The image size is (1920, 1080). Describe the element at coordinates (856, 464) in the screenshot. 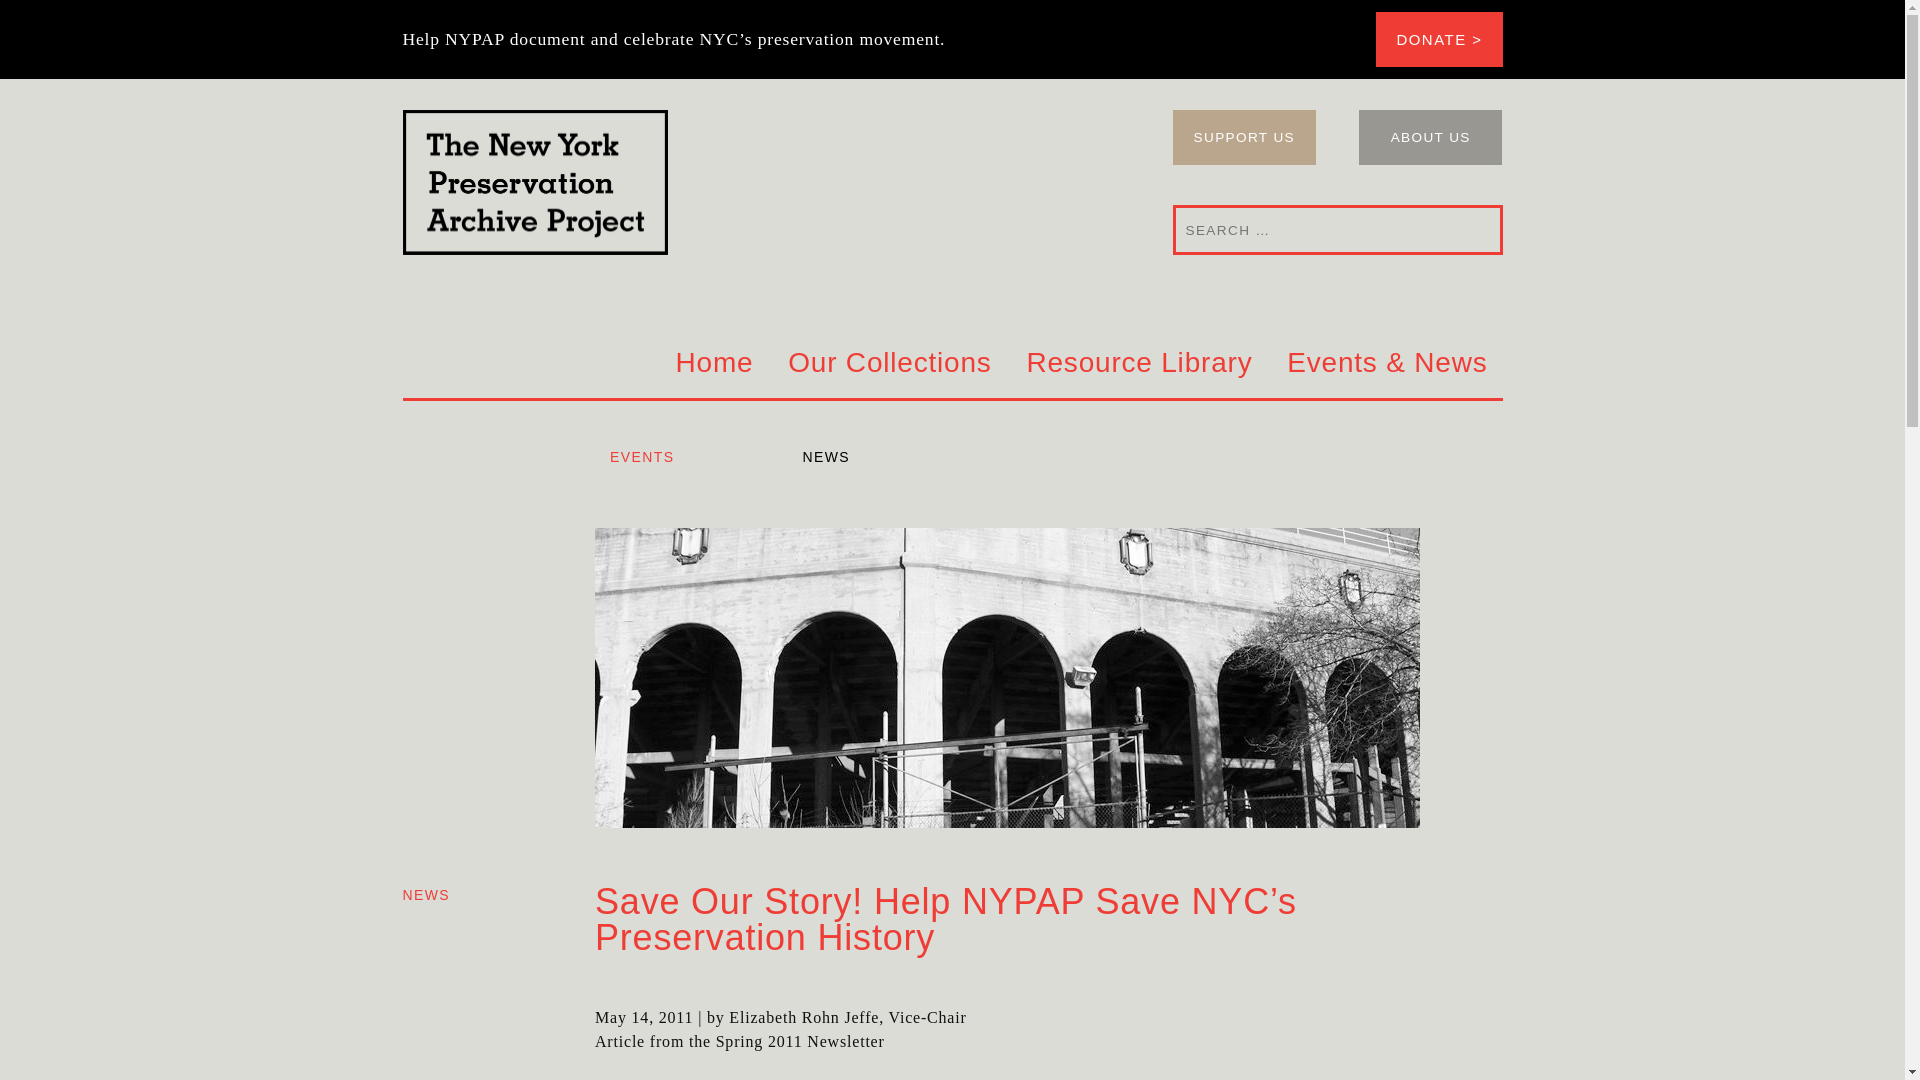

I see `NEWS` at that location.